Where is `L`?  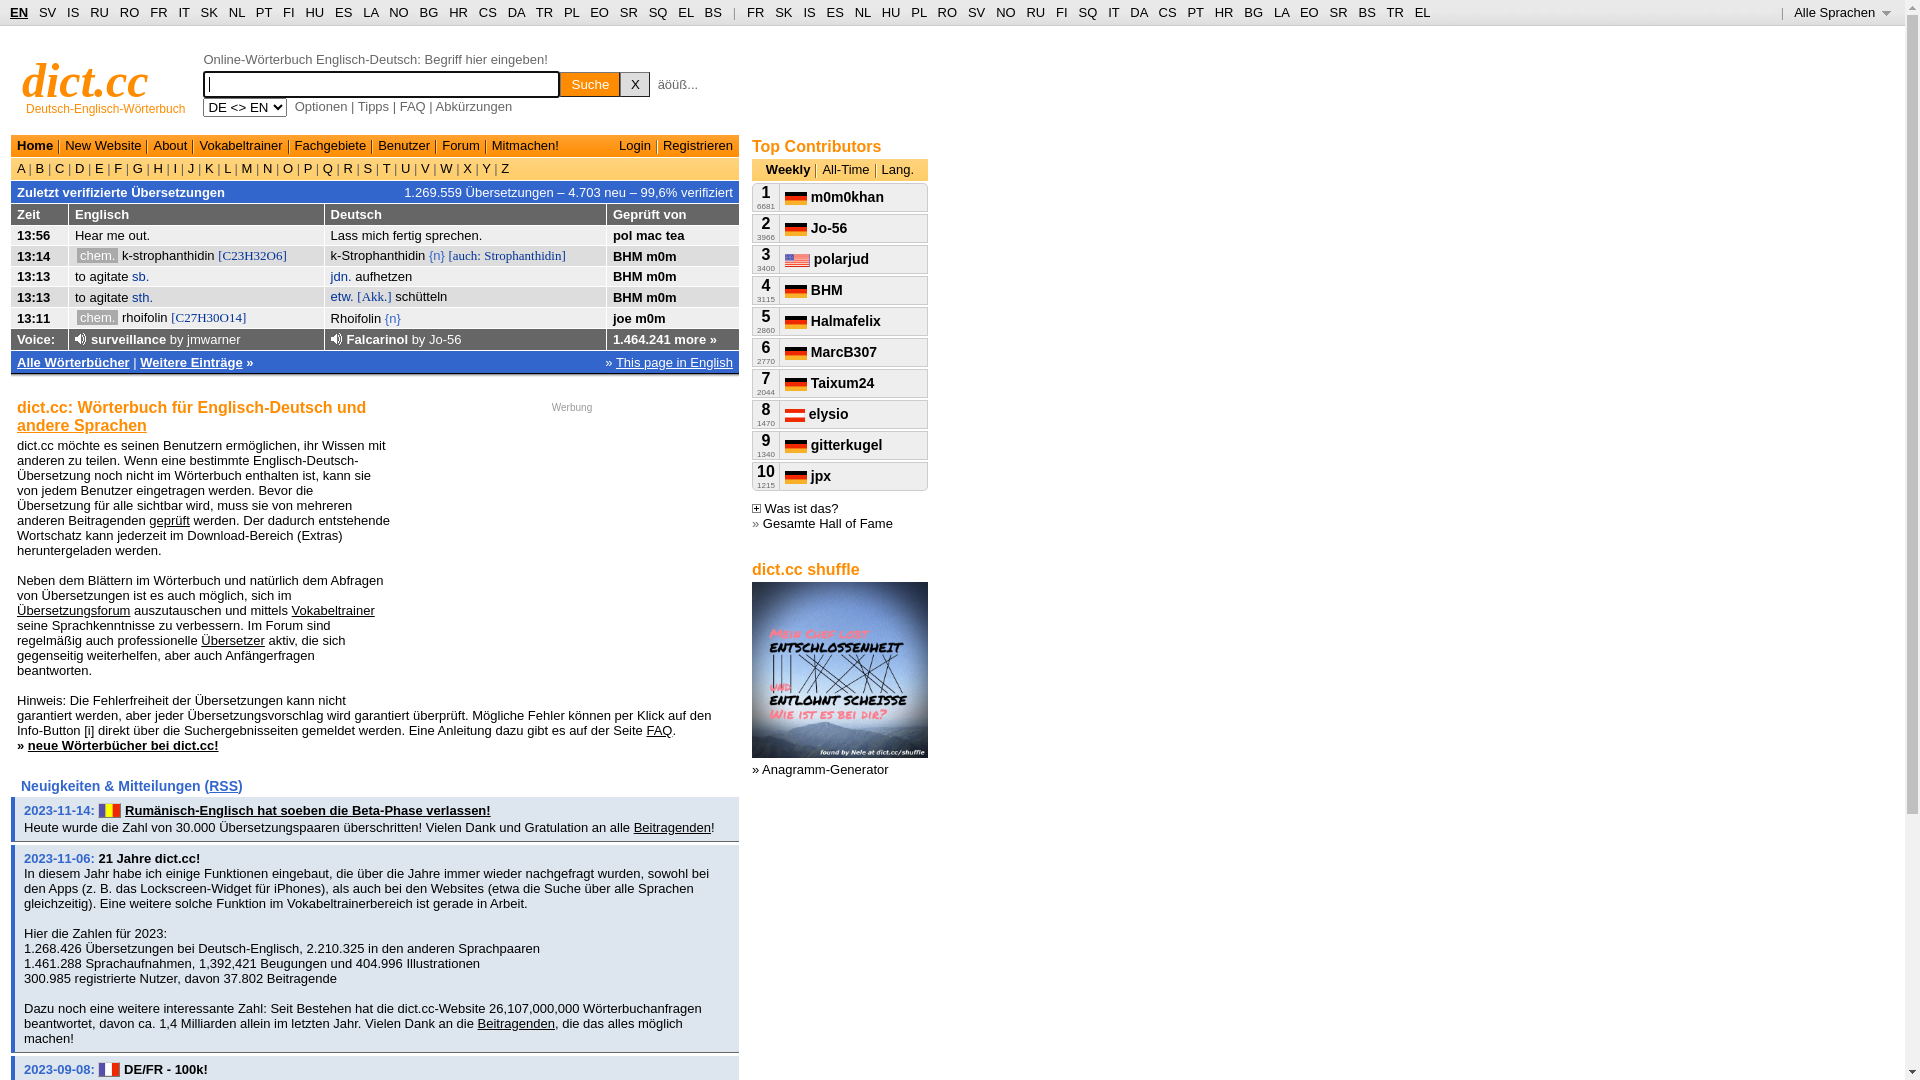
L is located at coordinates (228, 168).